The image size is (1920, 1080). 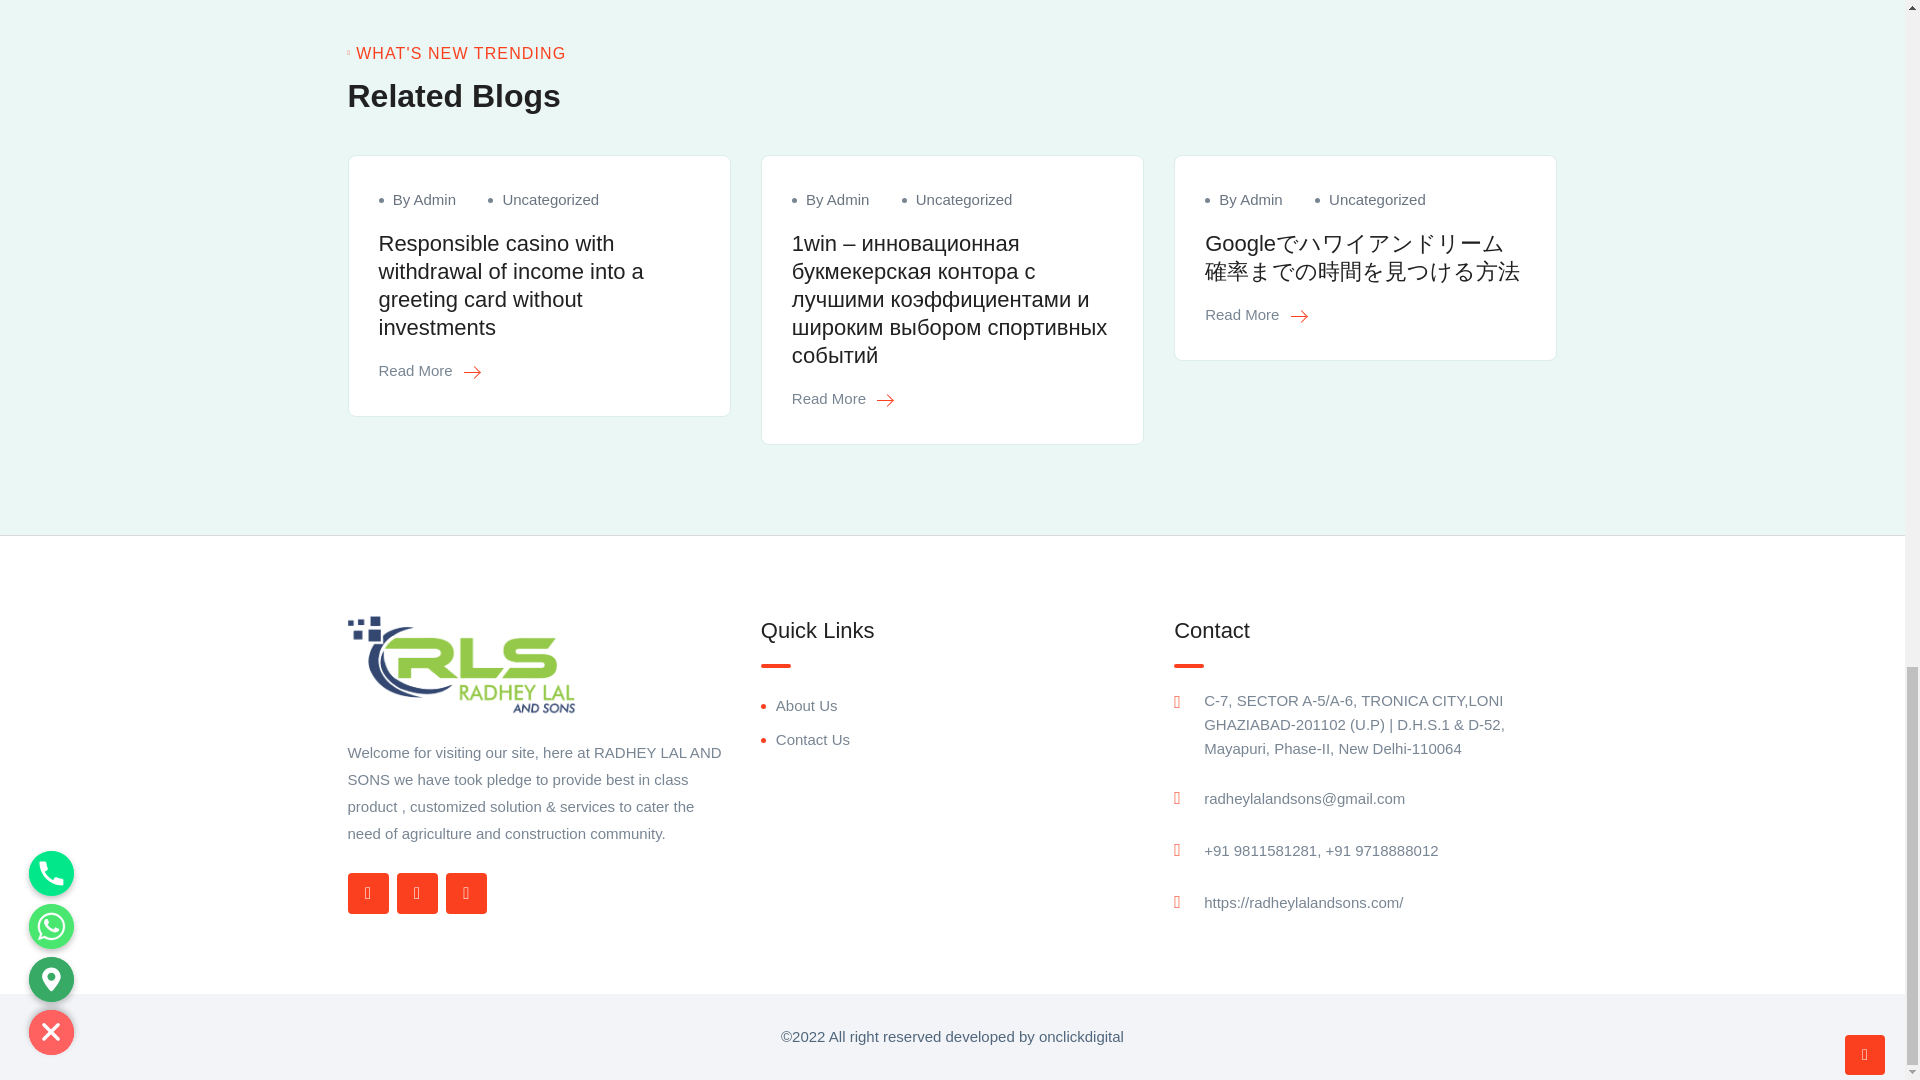 I want to click on By Admin, so click(x=424, y=200).